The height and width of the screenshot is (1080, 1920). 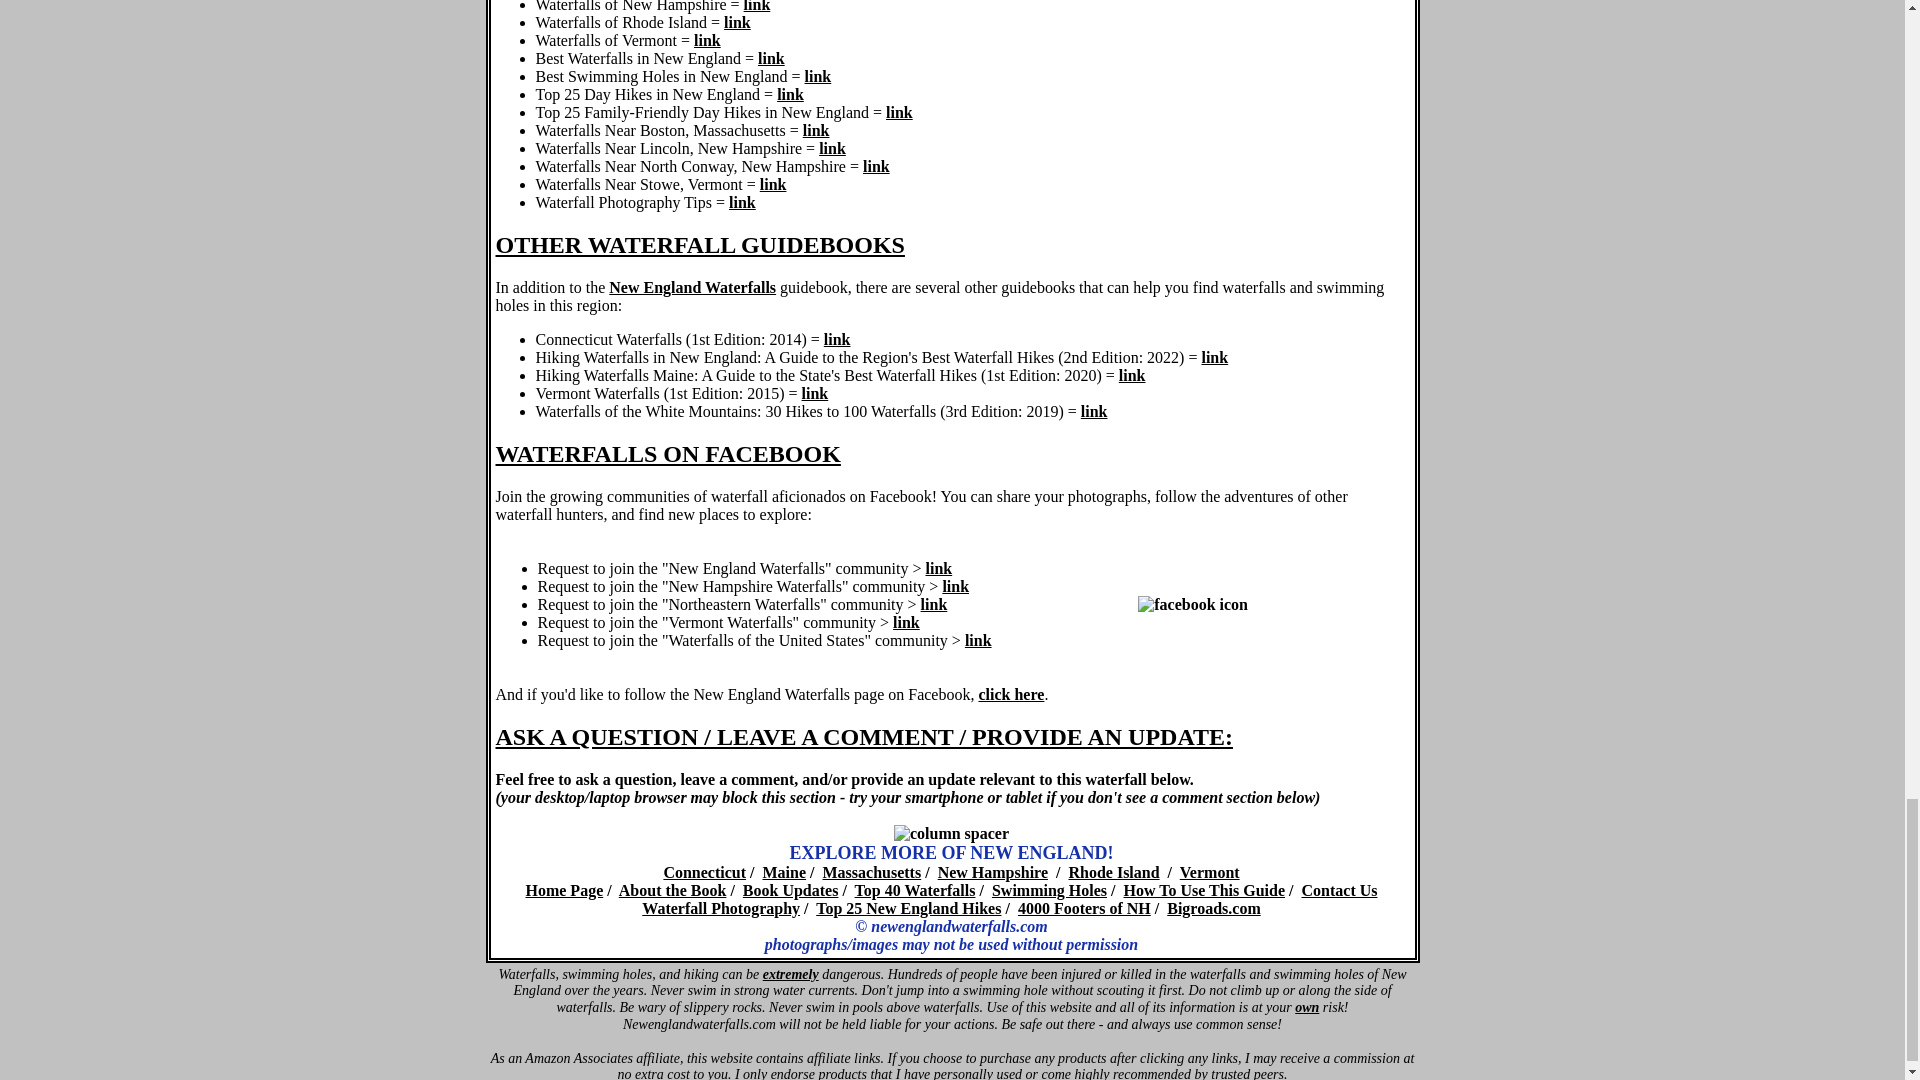 What do you see at coordinates (774, 184) in the screenshot?
I see `link` at bounding box center [774, 184].